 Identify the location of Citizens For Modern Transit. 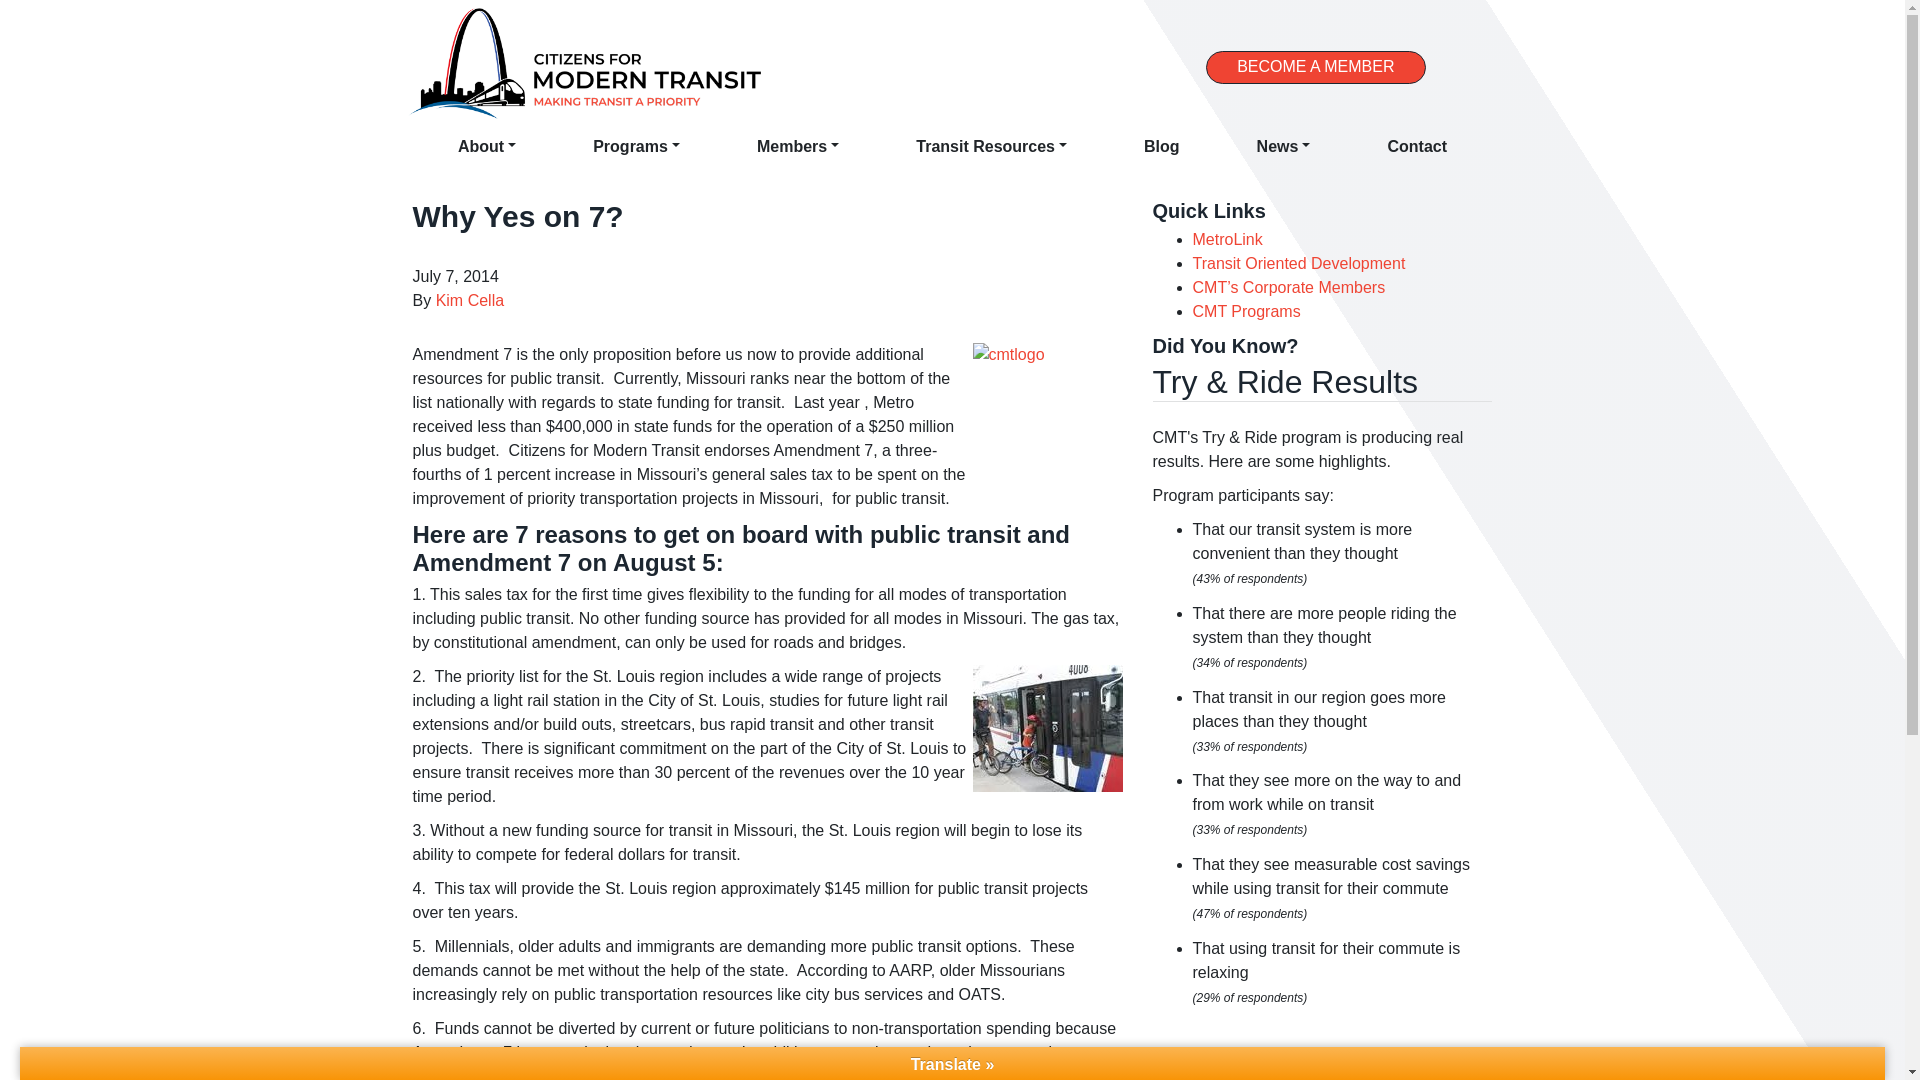
(584, 64).